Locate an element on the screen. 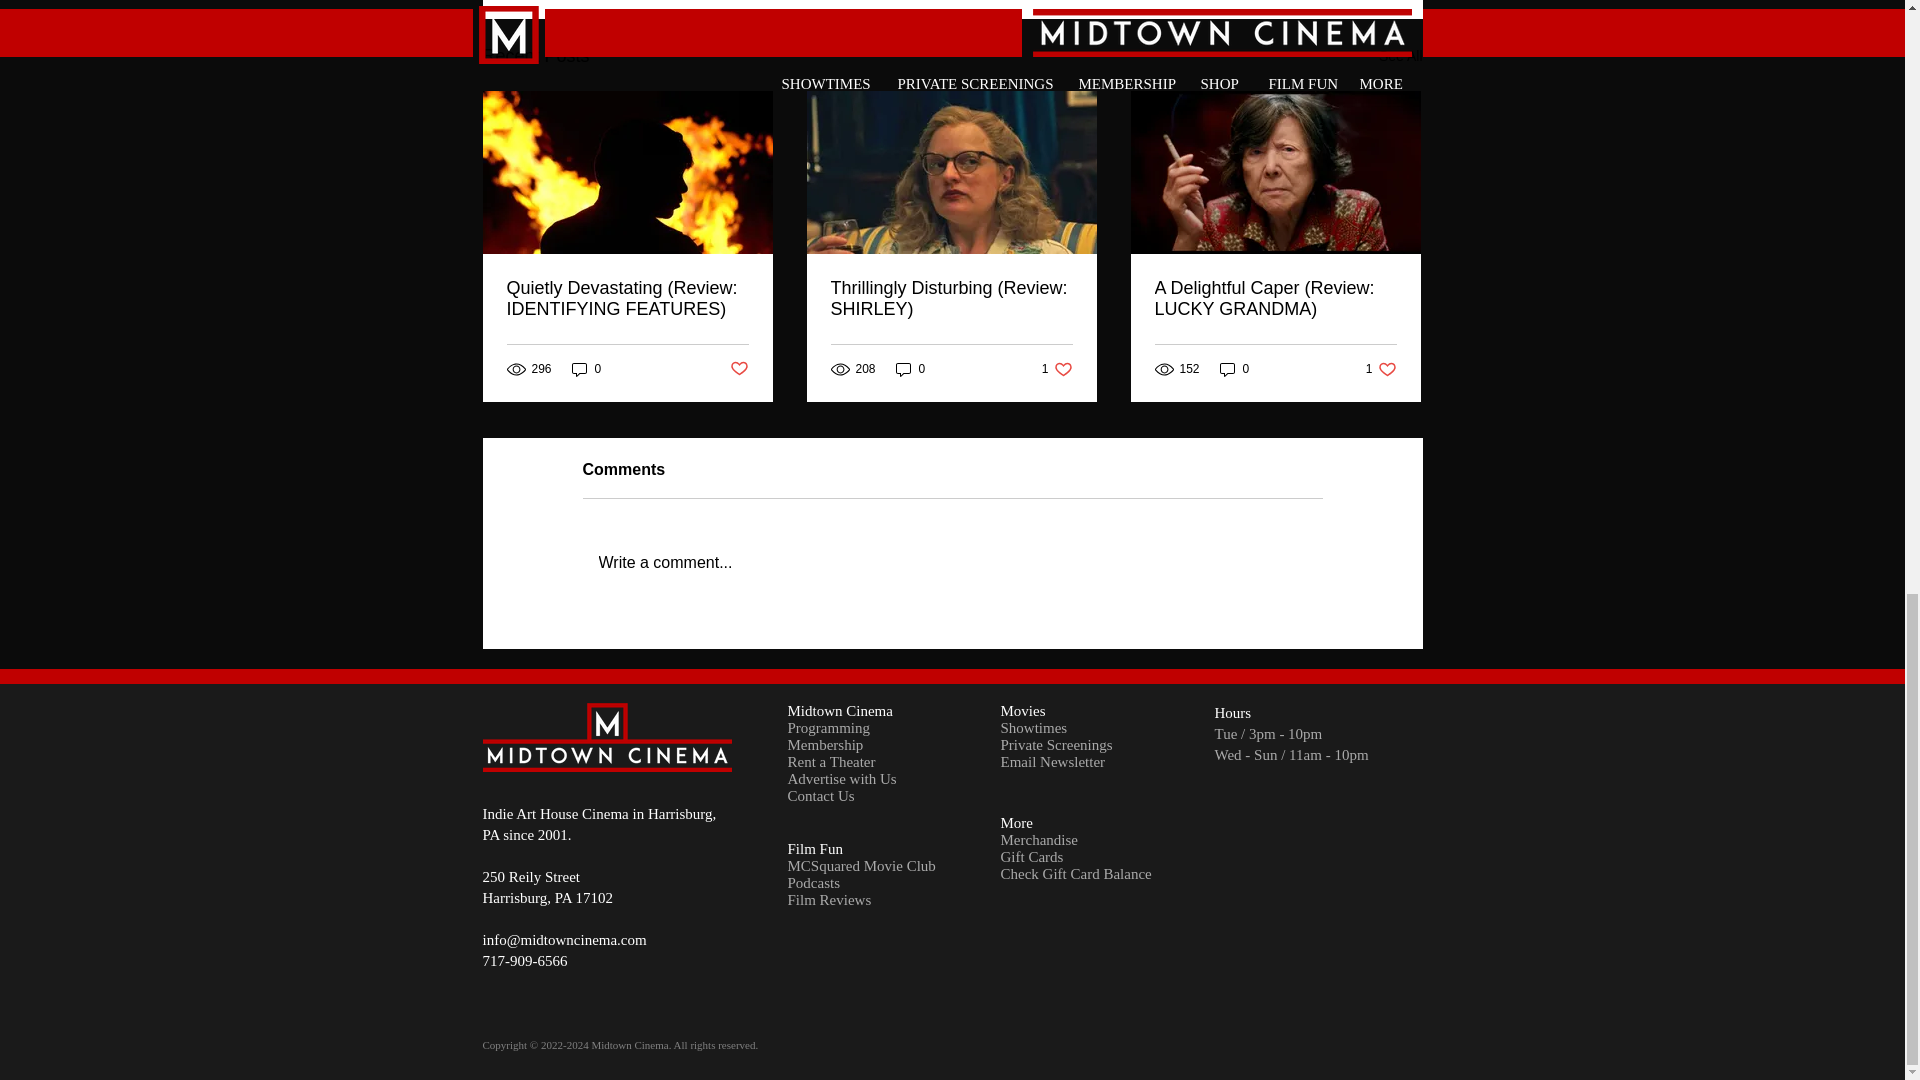 The height and width of the screenshot is (1080, 1920). Write a comment... is located at coordinates (1234, 369).